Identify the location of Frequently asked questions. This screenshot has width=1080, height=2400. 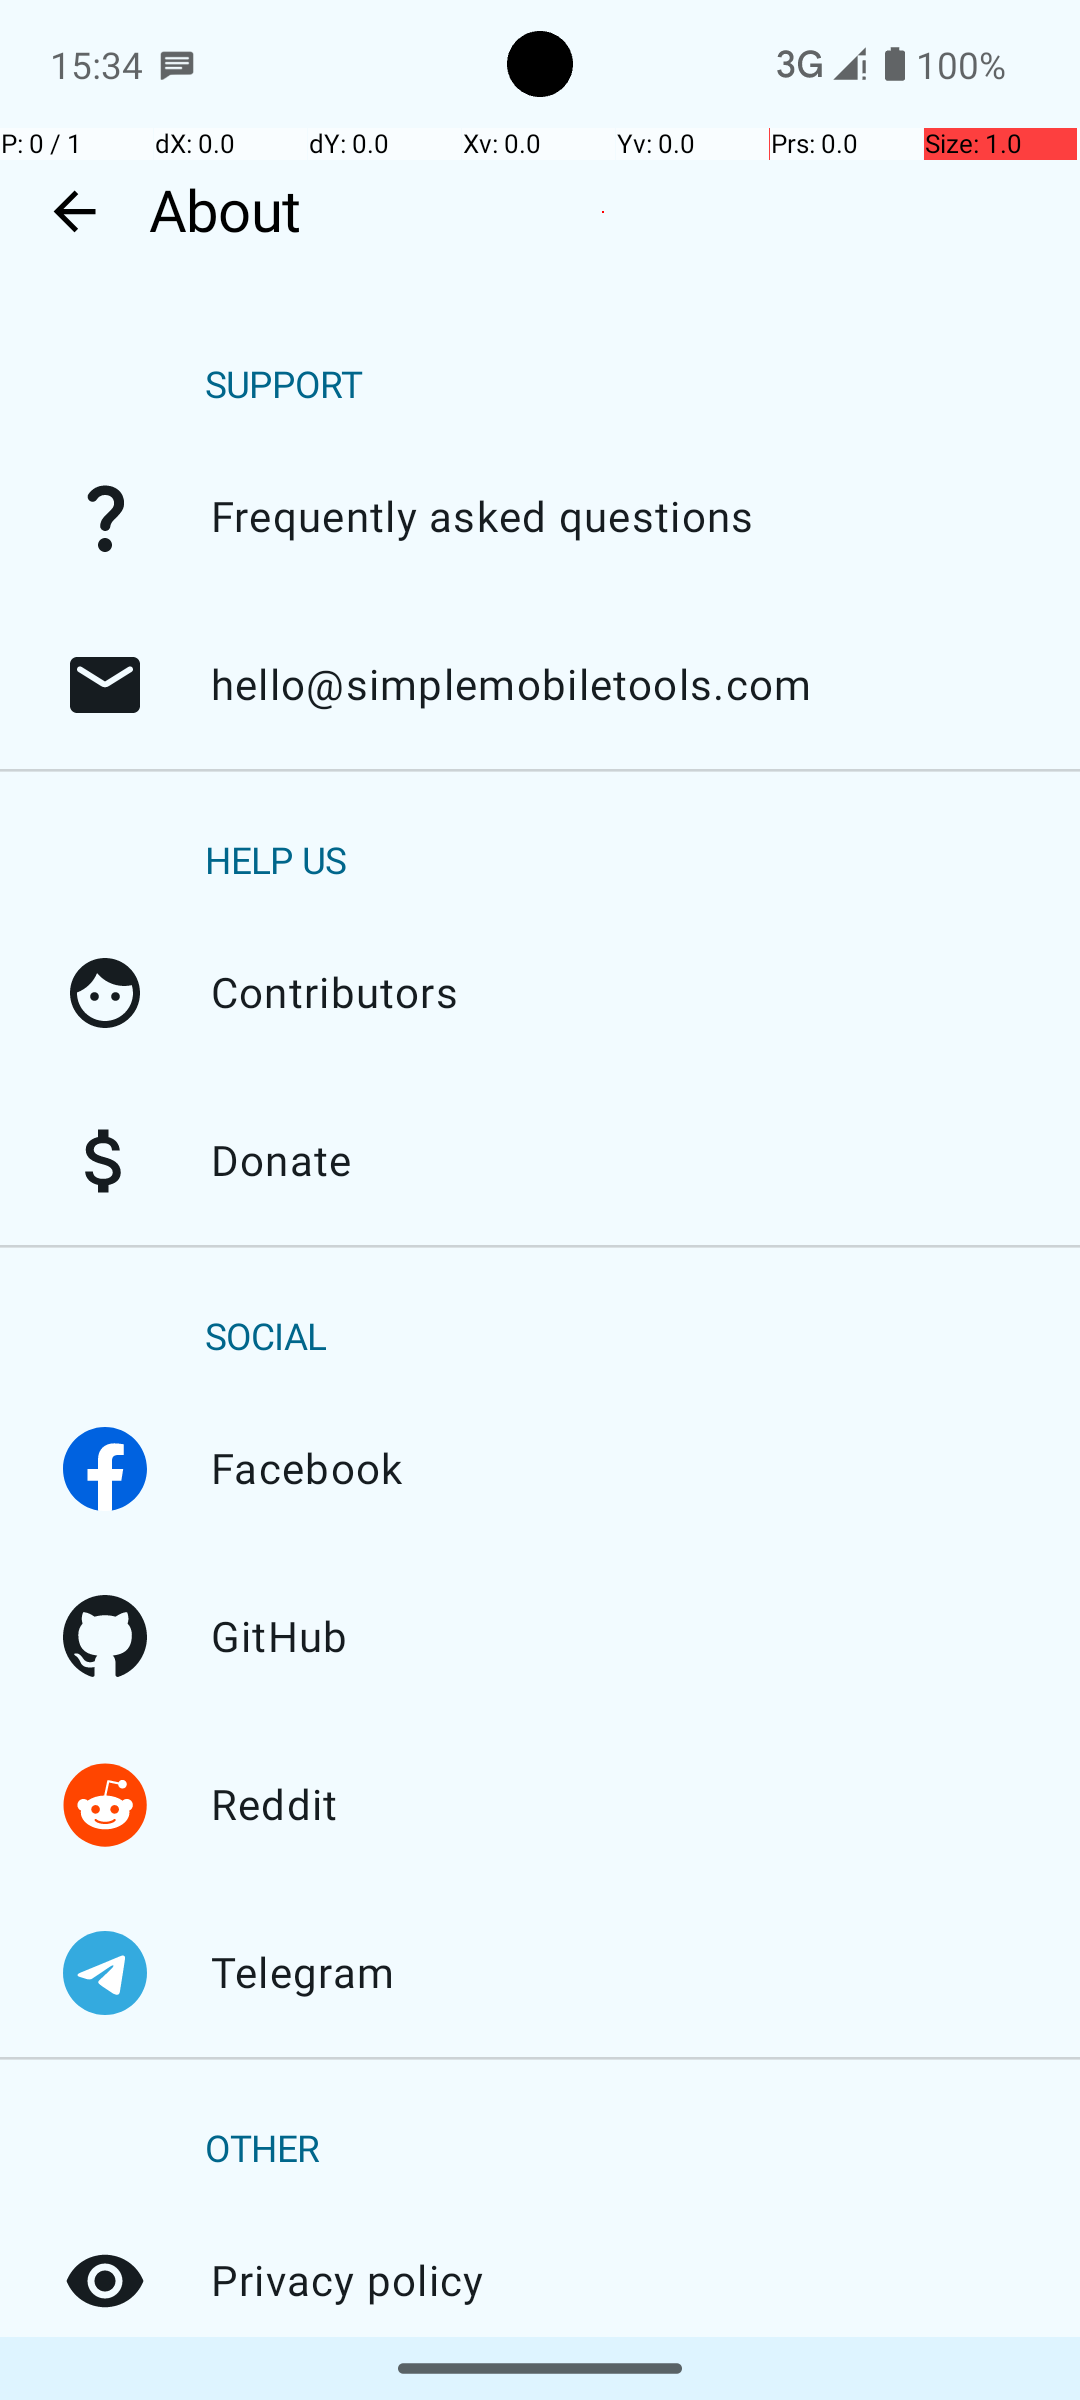
(105, 517).